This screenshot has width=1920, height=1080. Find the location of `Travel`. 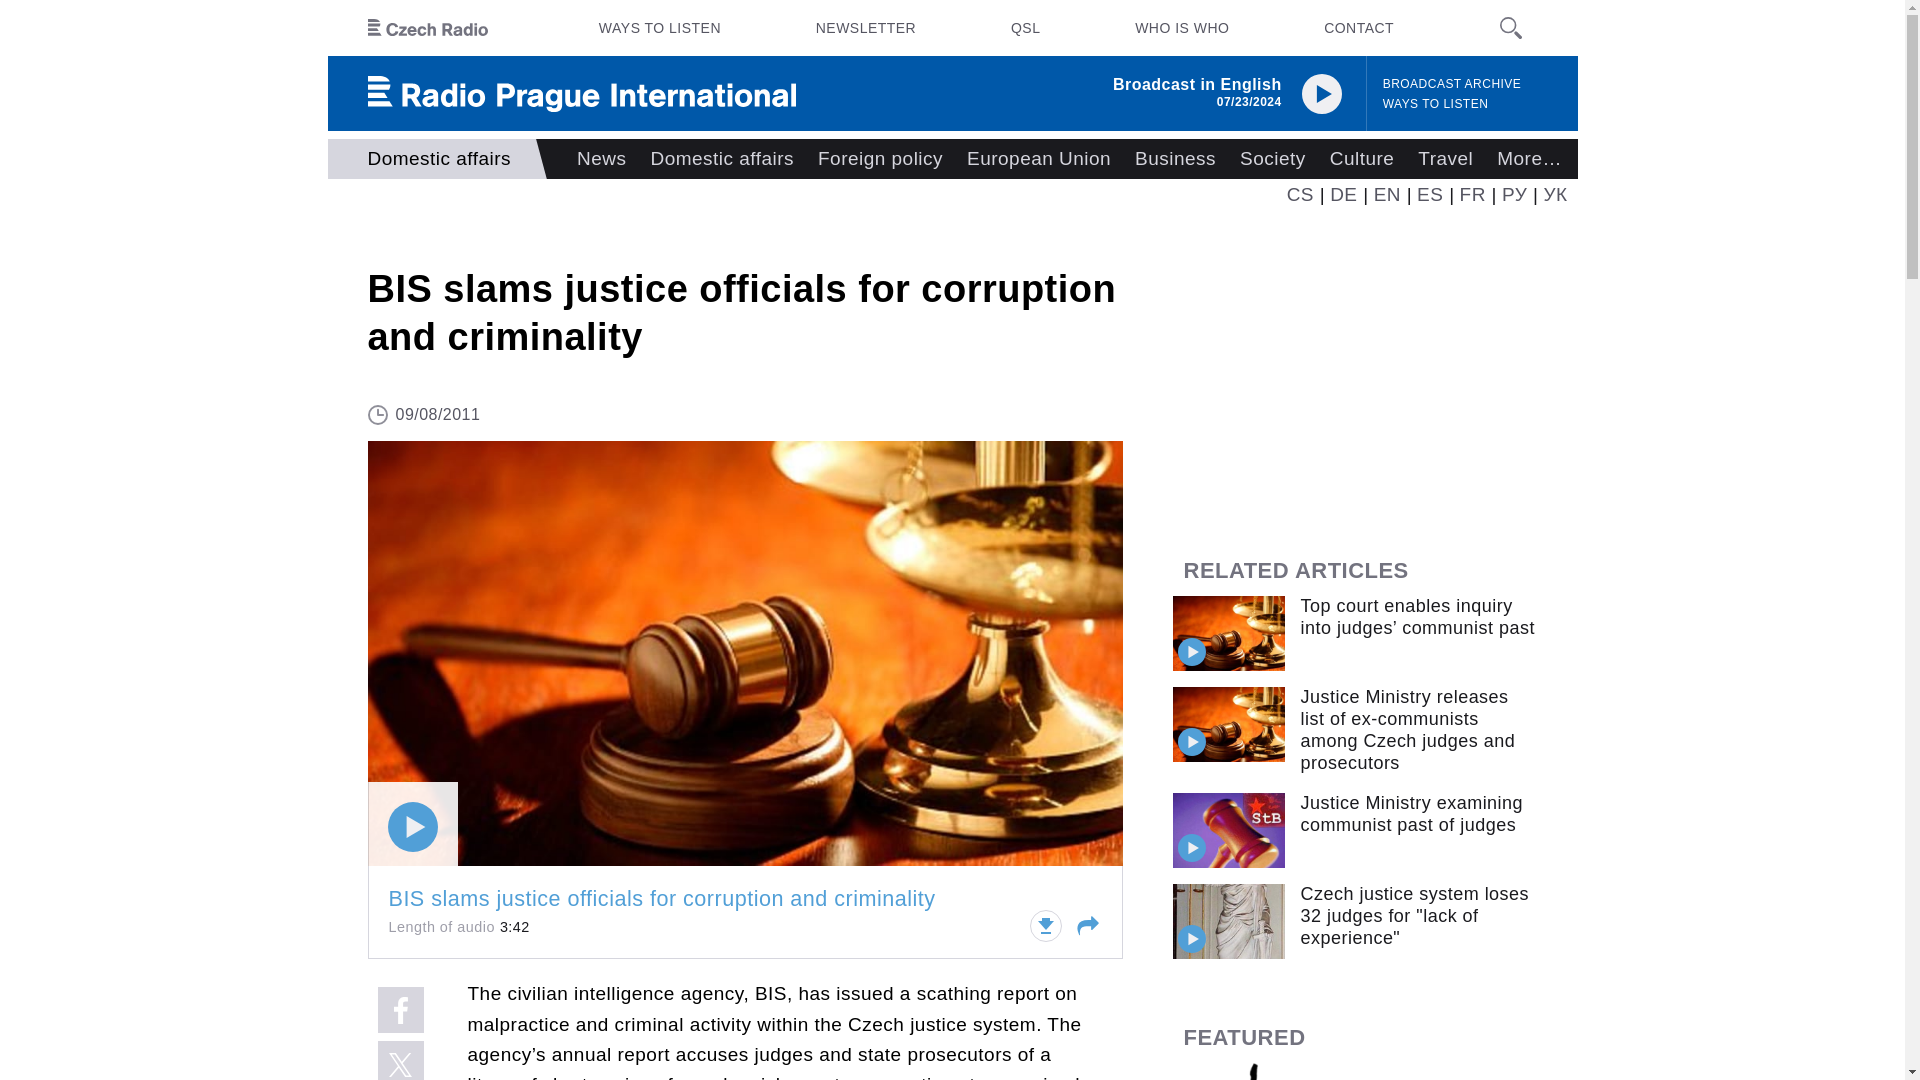

Travel is located at coordinates (1444, 159).